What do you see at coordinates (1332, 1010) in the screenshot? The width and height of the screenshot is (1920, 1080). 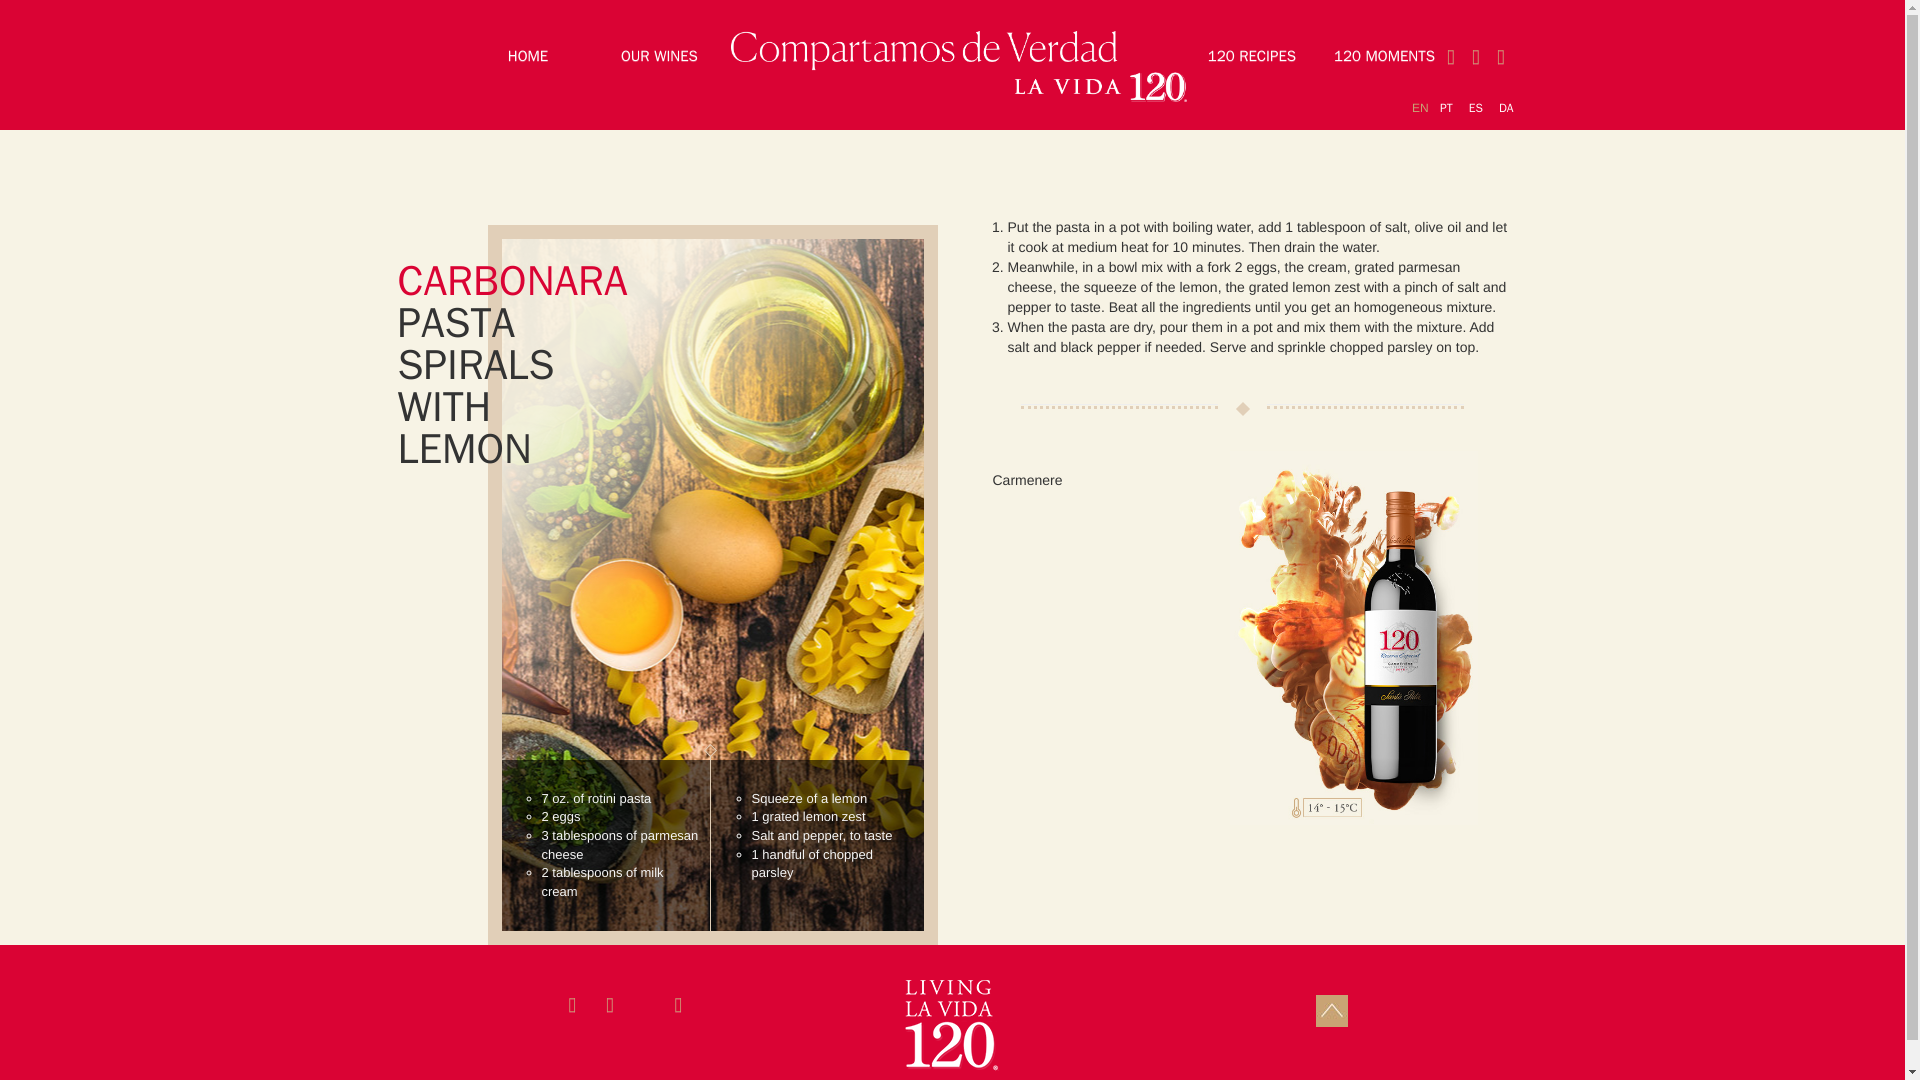 I see `subir` at bounding box center [1332, 1010].